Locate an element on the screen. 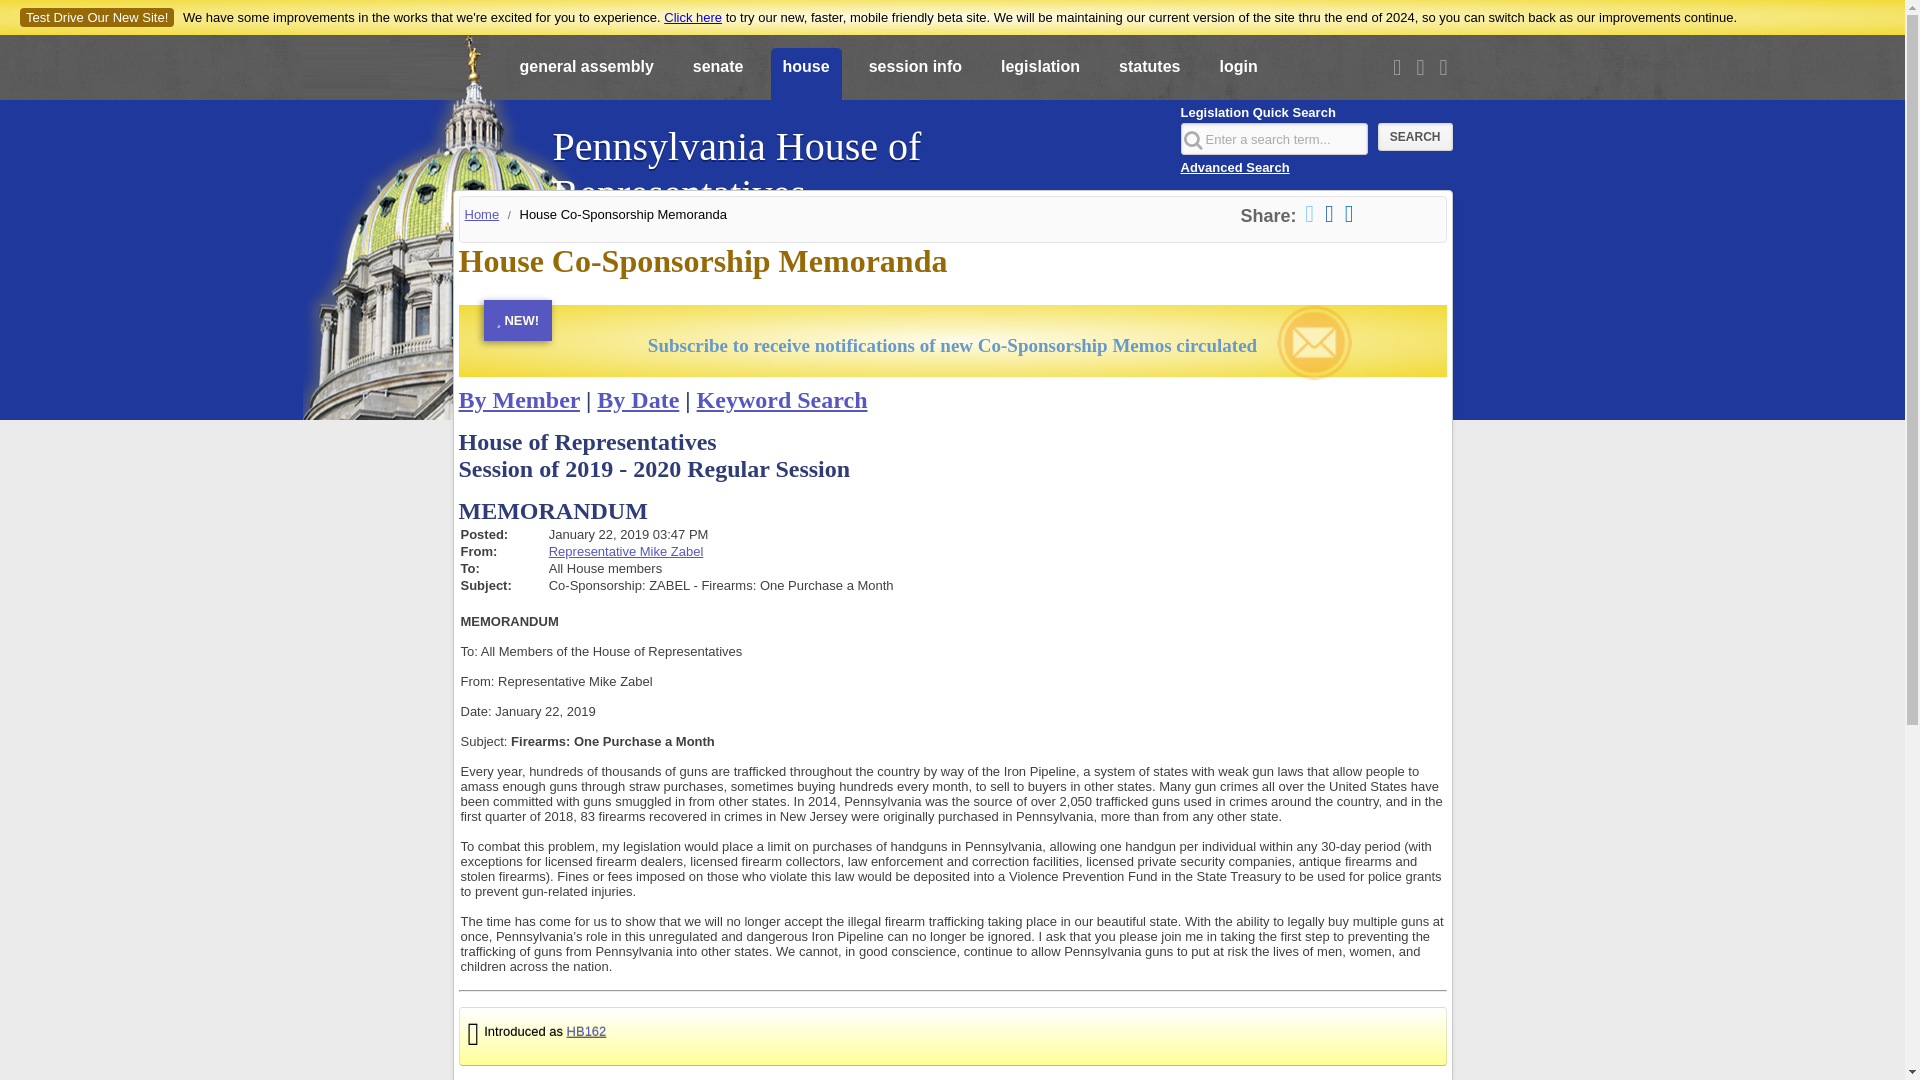 This screenshot has width=1920, height=1080. session info is located at coordinates (914, 75).